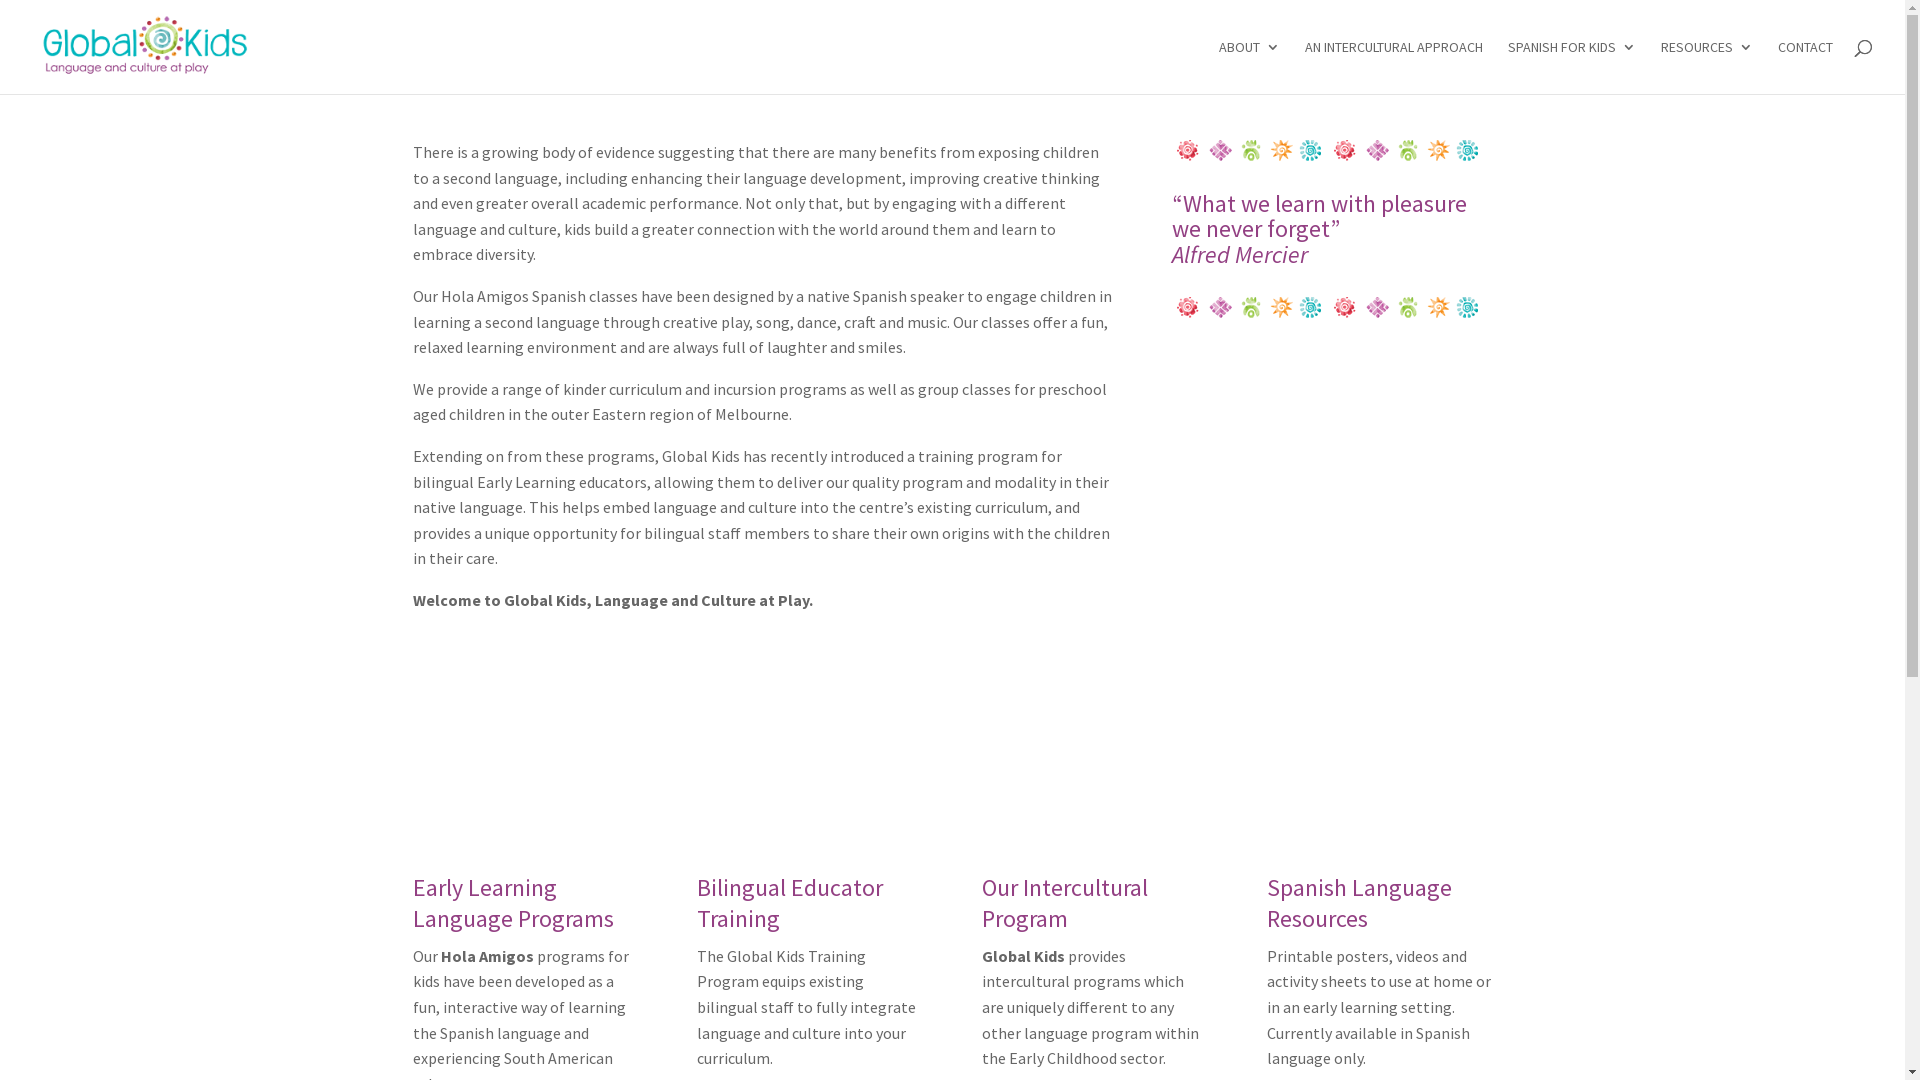 Image resolution: width=1920 pixels, height=1080 pixels. What do you see at coordinates (1250, 67) in the screenshot?
I see `ABOUT` at bounding box center [1250, 67].